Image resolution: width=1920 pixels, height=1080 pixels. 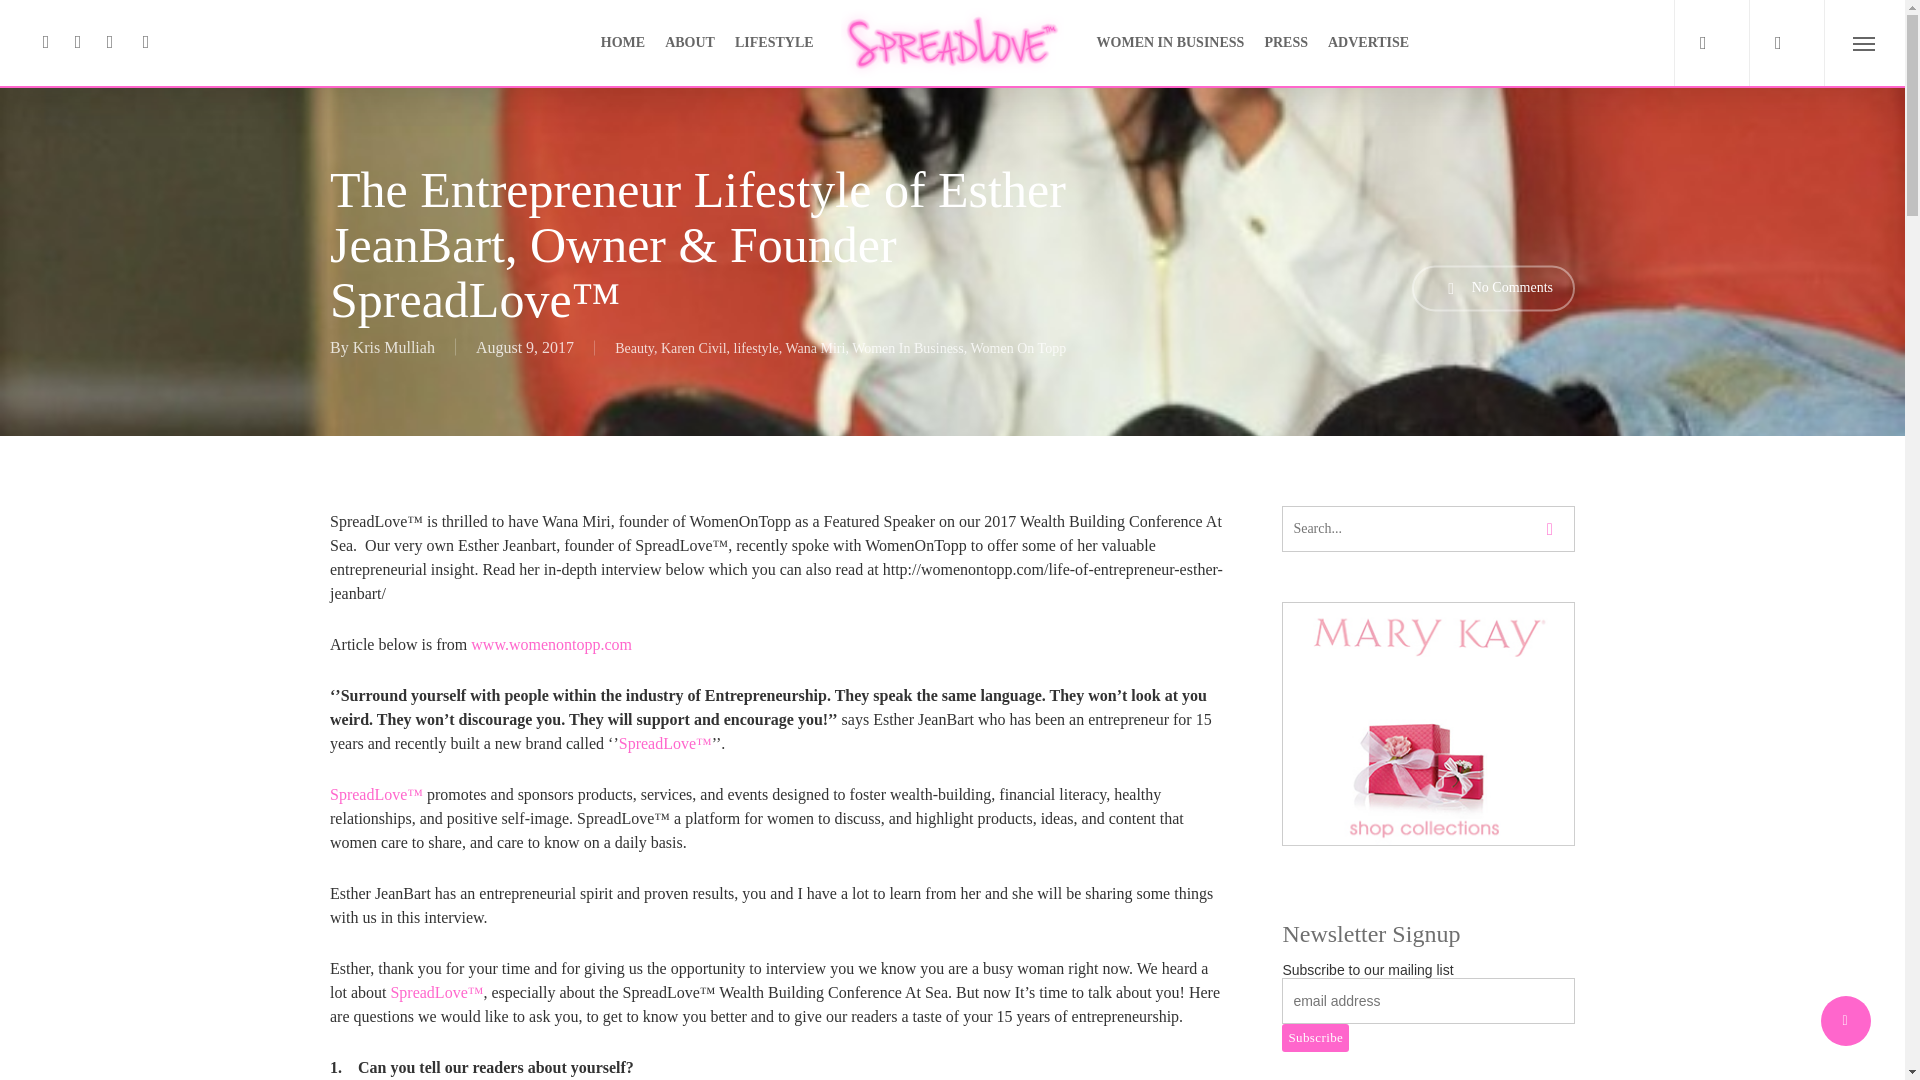 I want to click on LIFESTYLE, so click(x=774, y=42).